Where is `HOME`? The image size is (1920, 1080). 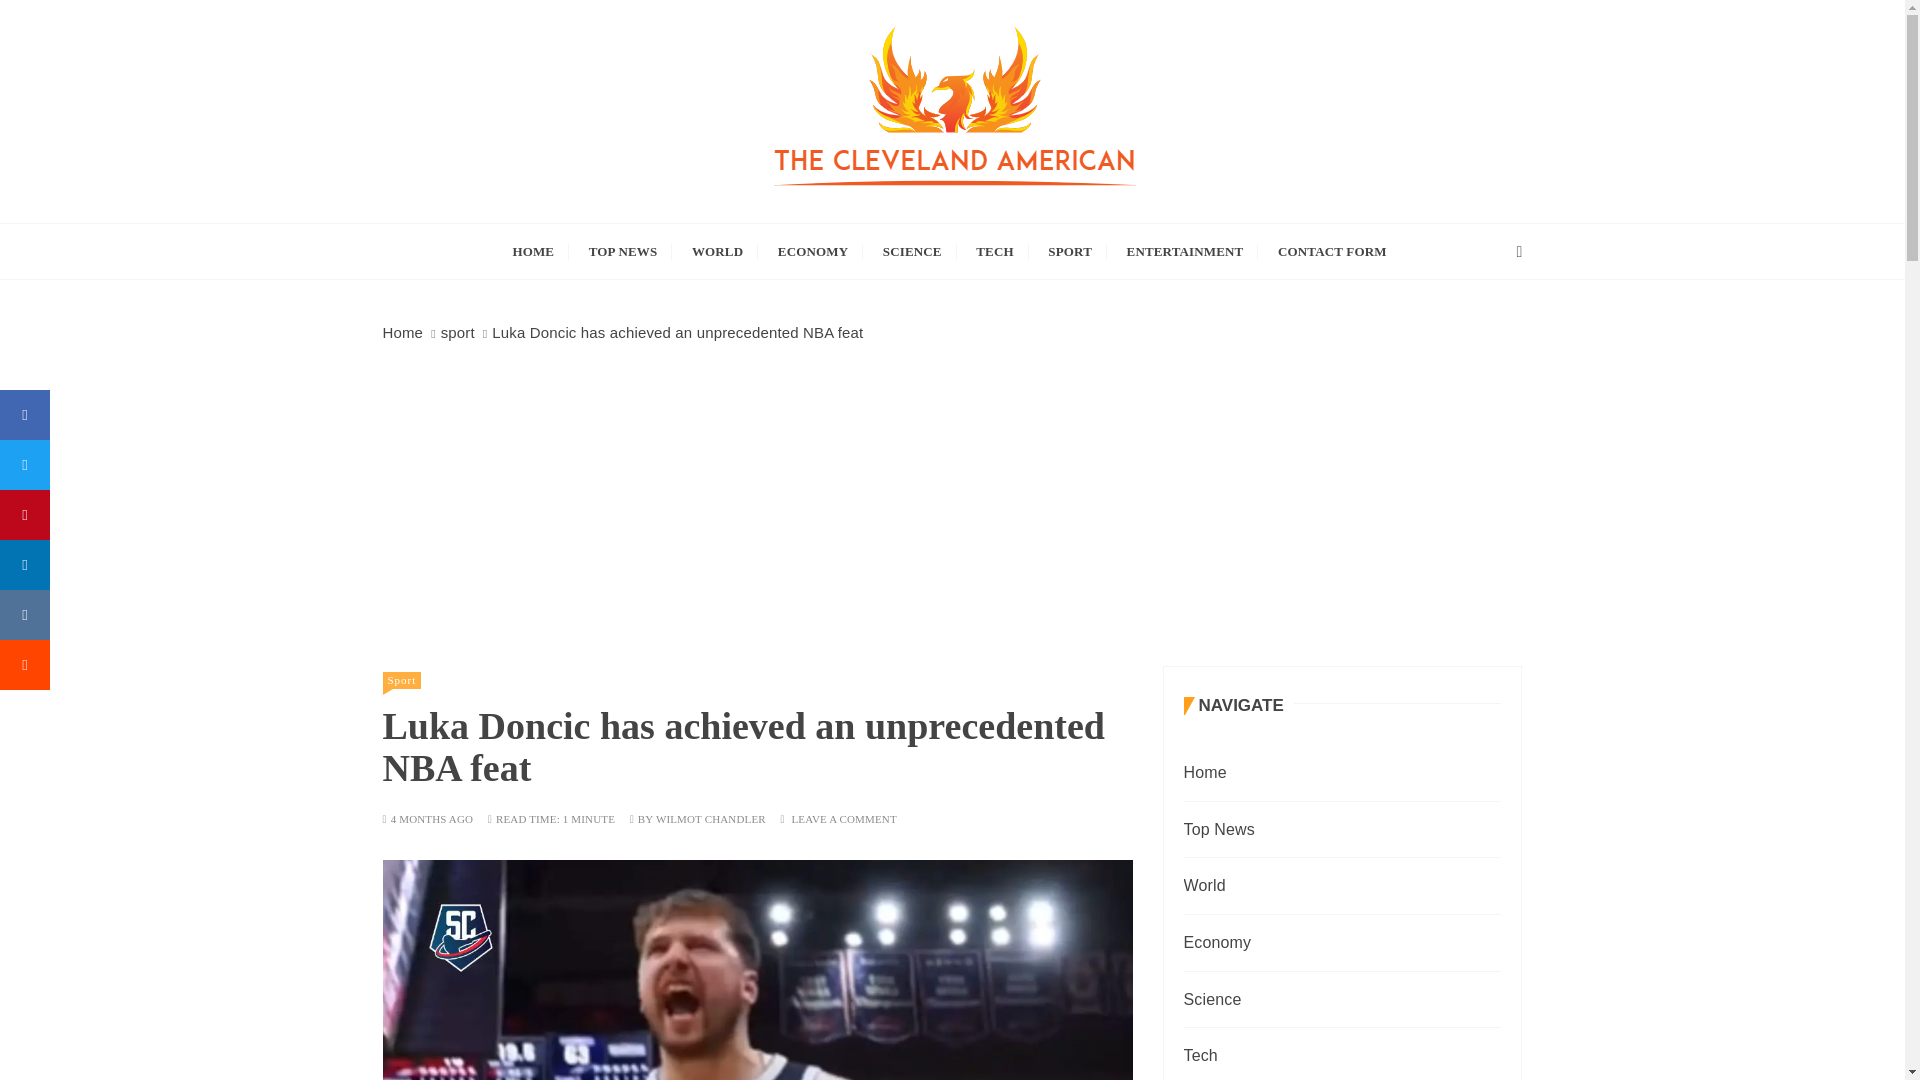 HOME is located at coordinates (532, 250).